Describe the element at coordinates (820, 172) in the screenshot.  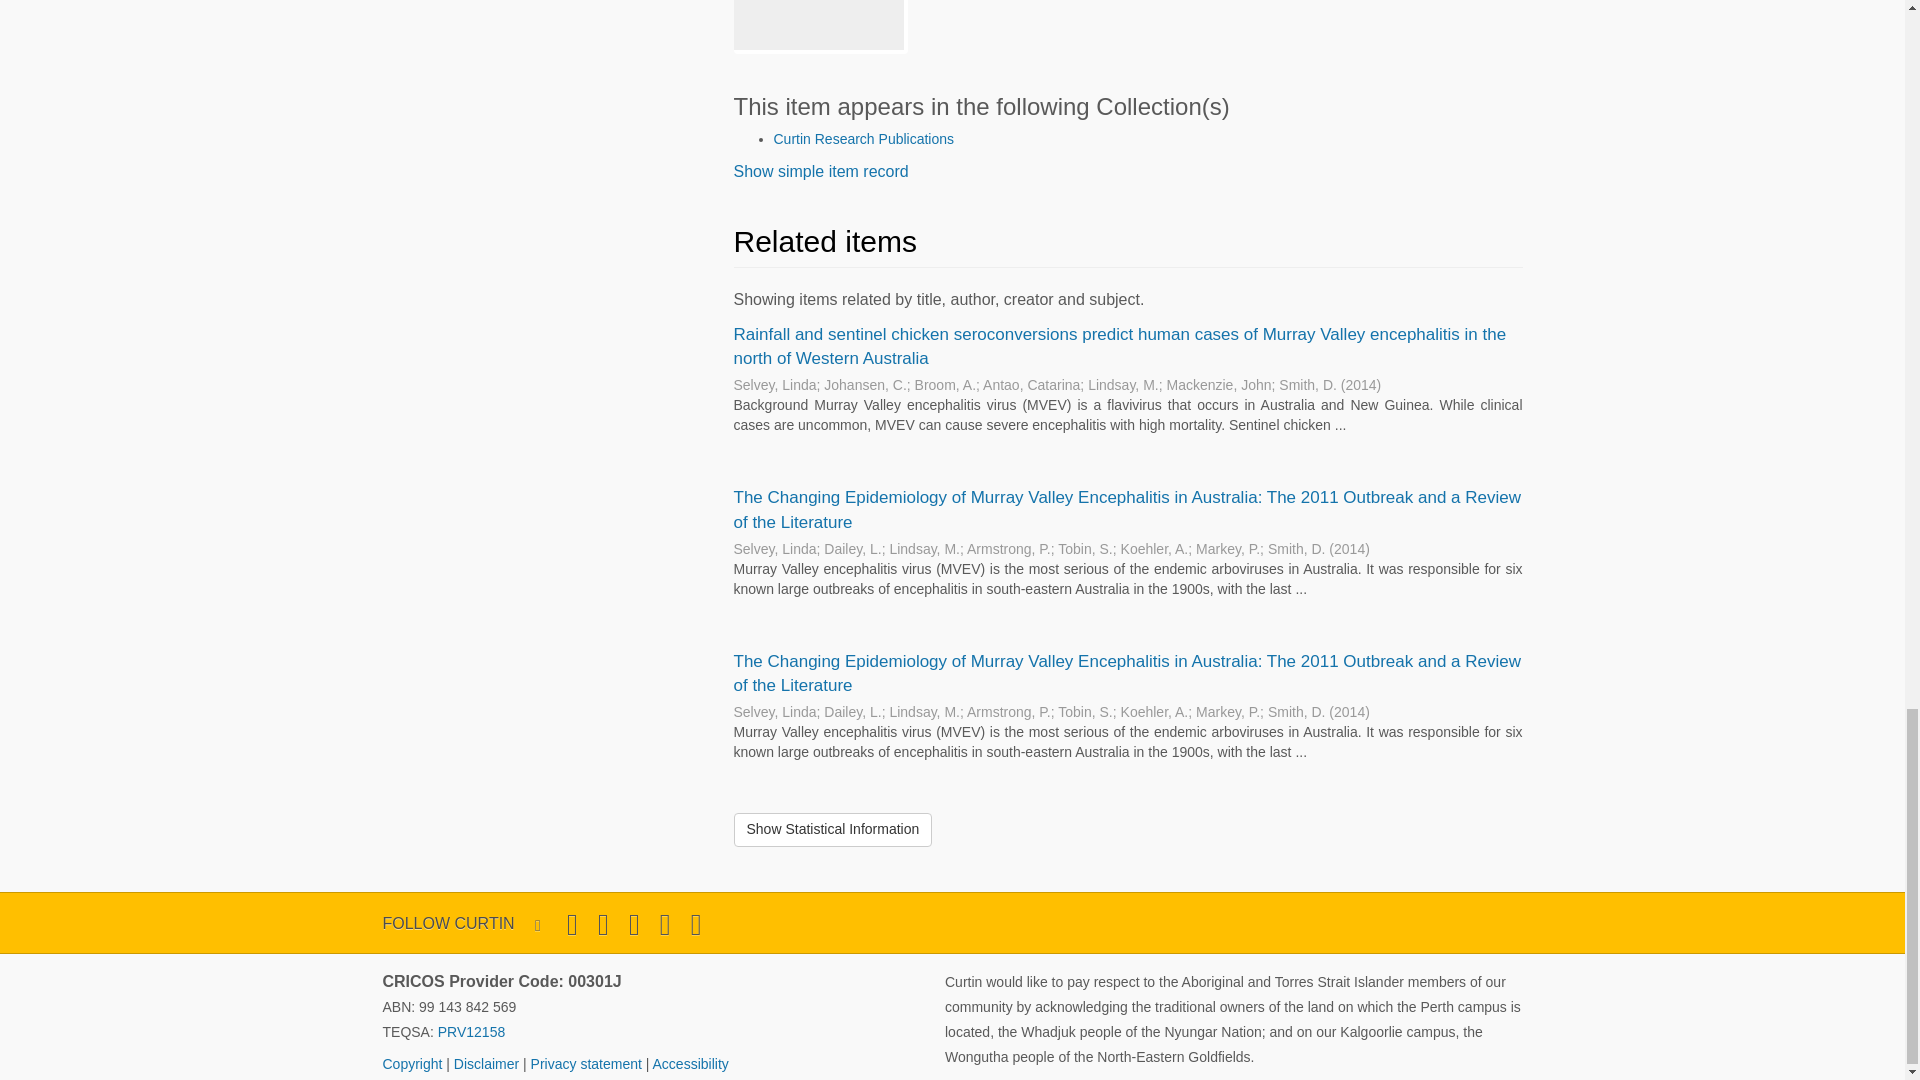
I see `Show simple item record` at that location.